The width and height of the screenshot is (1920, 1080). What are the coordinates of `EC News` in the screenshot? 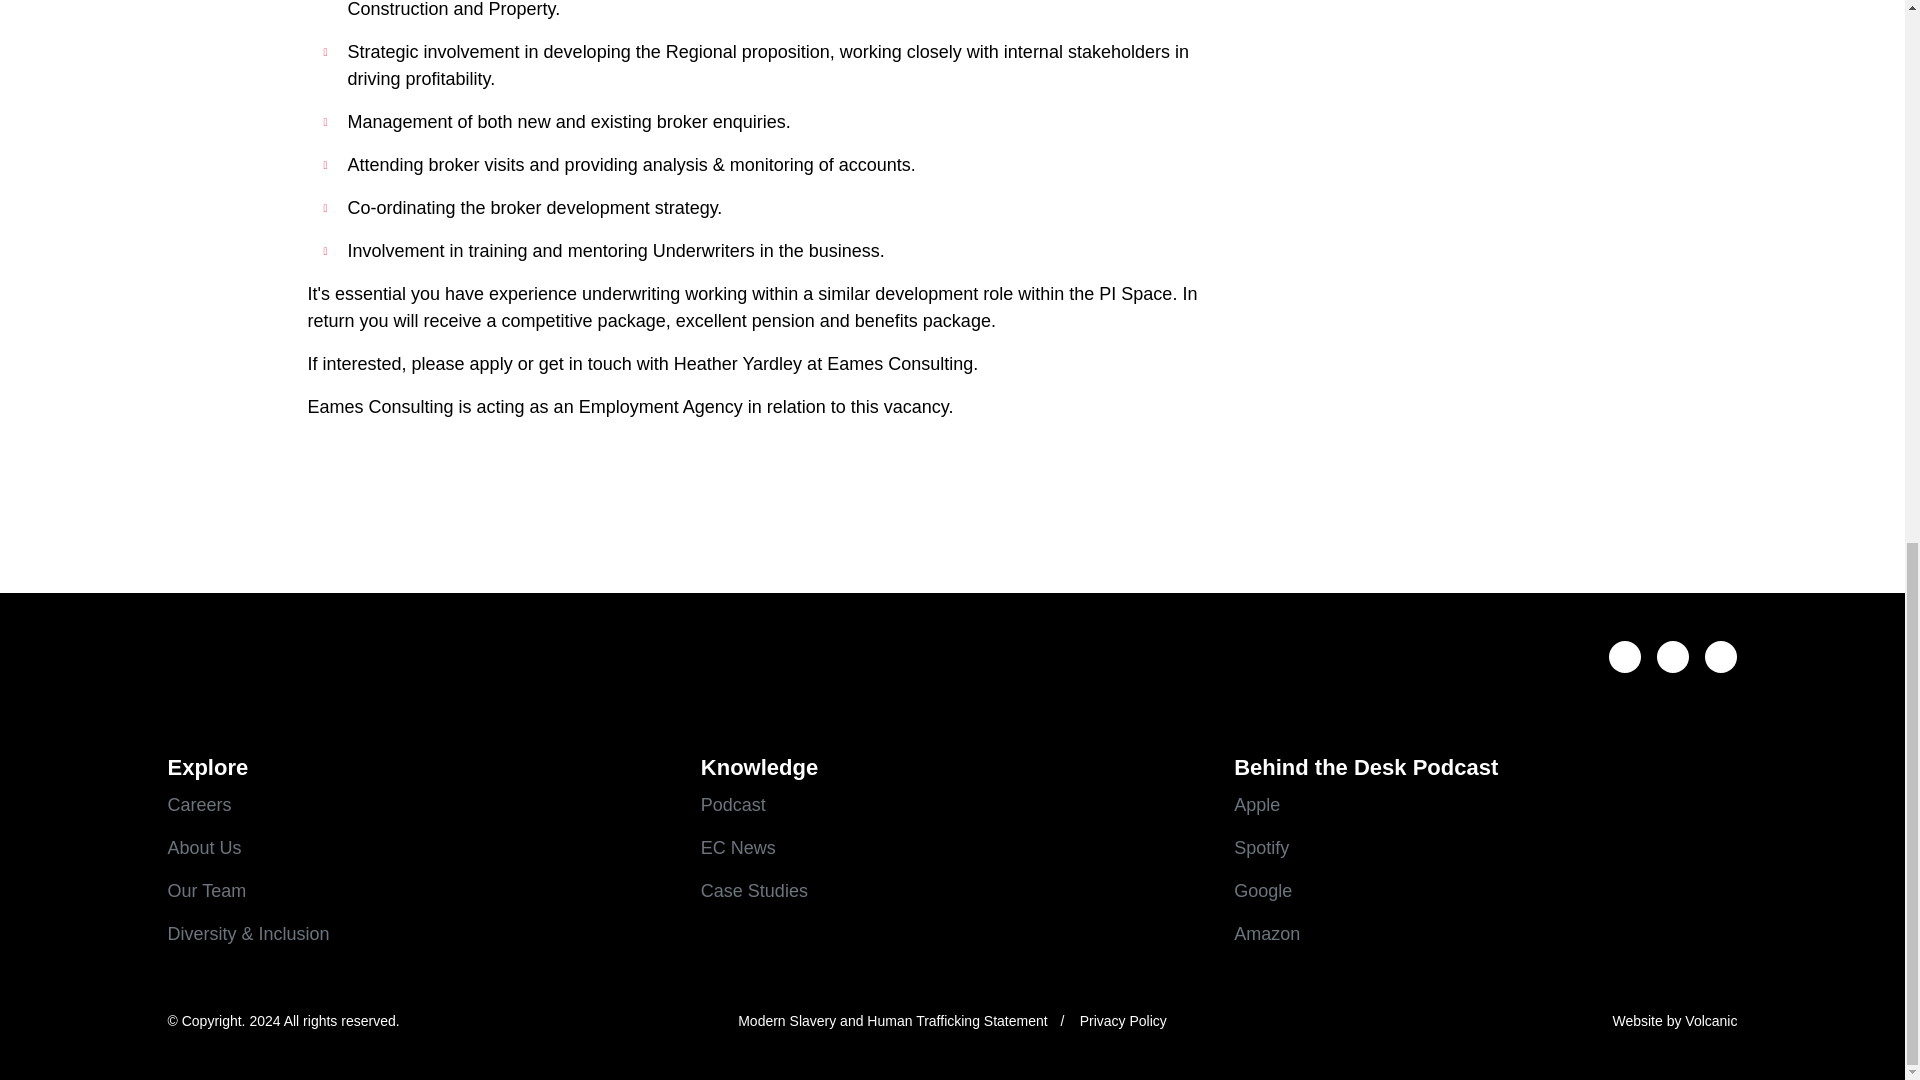 It's located at (952, 848).